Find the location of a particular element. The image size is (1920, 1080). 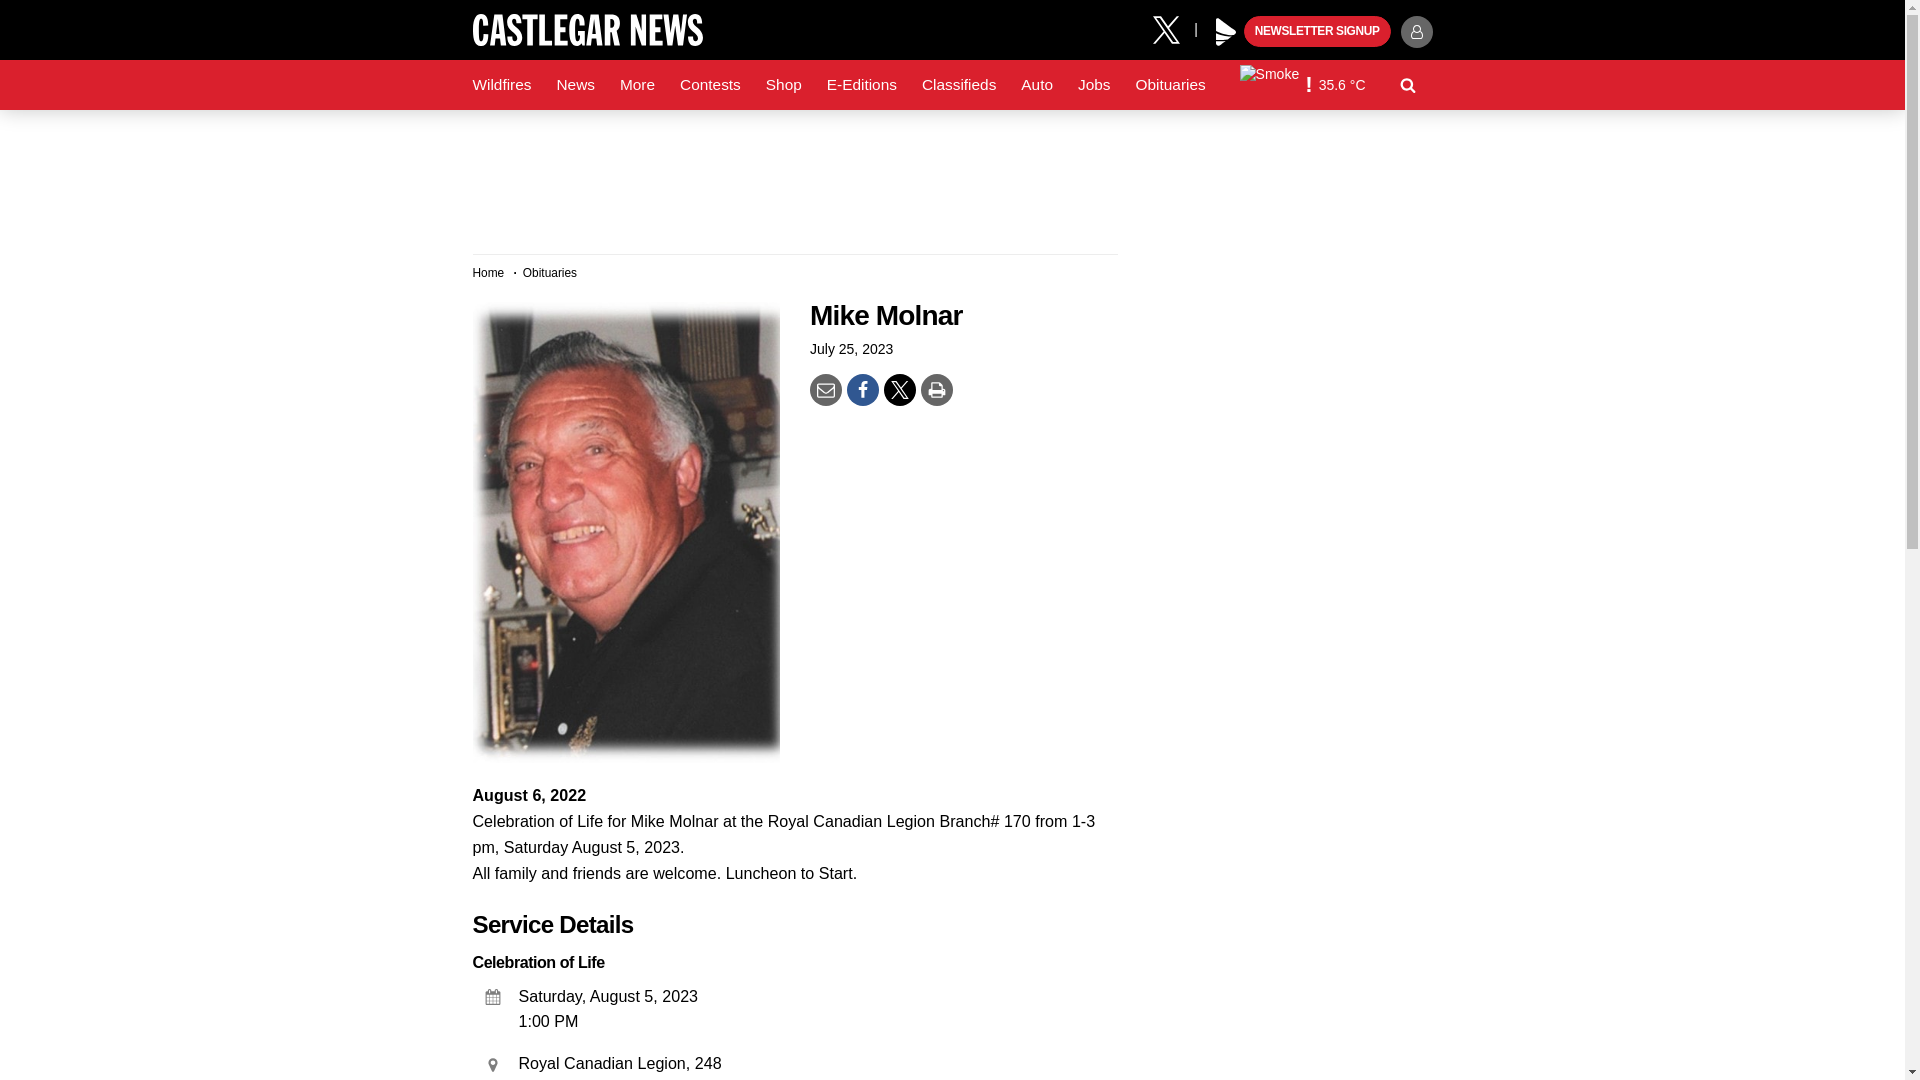

News is located at coordinates (574, 85).